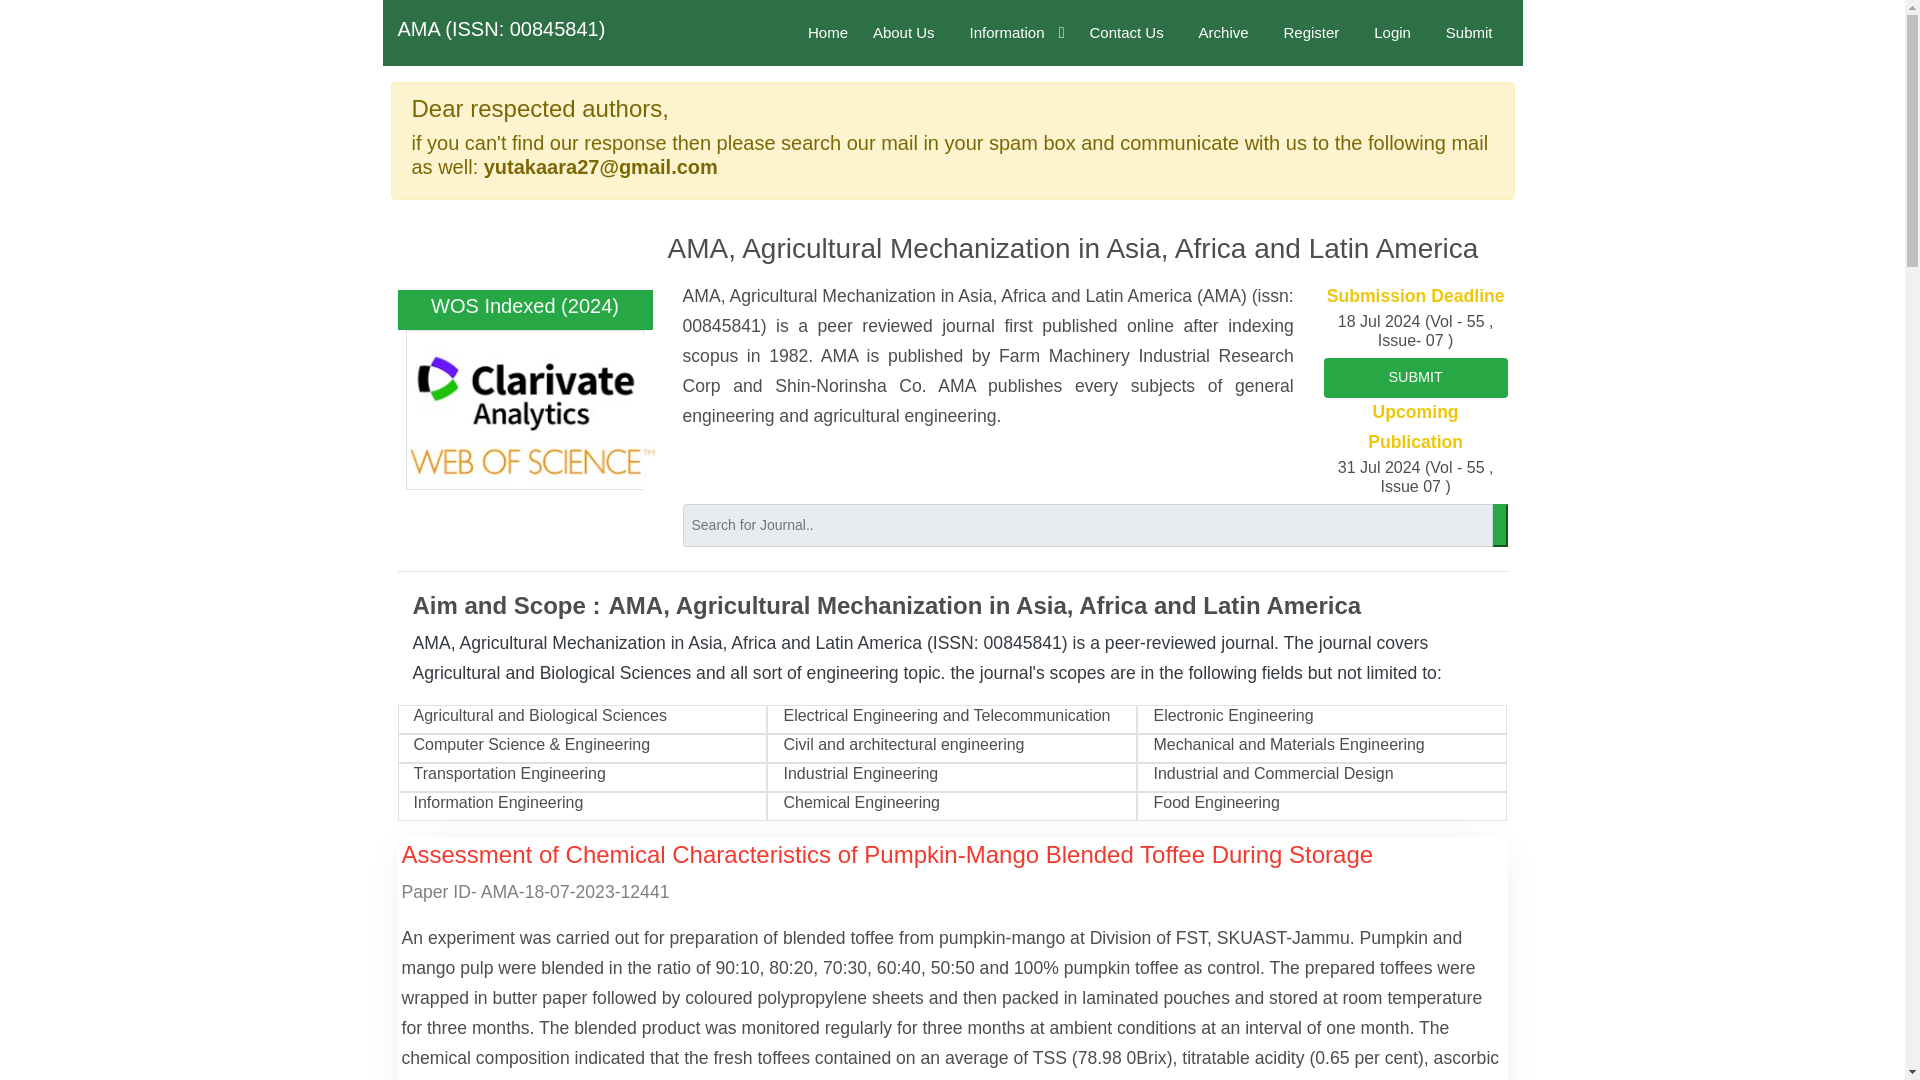  What do you see at coordinates (1470, 32) in the screenshot?
I see `Submit` at bounding box center [1470, 32].